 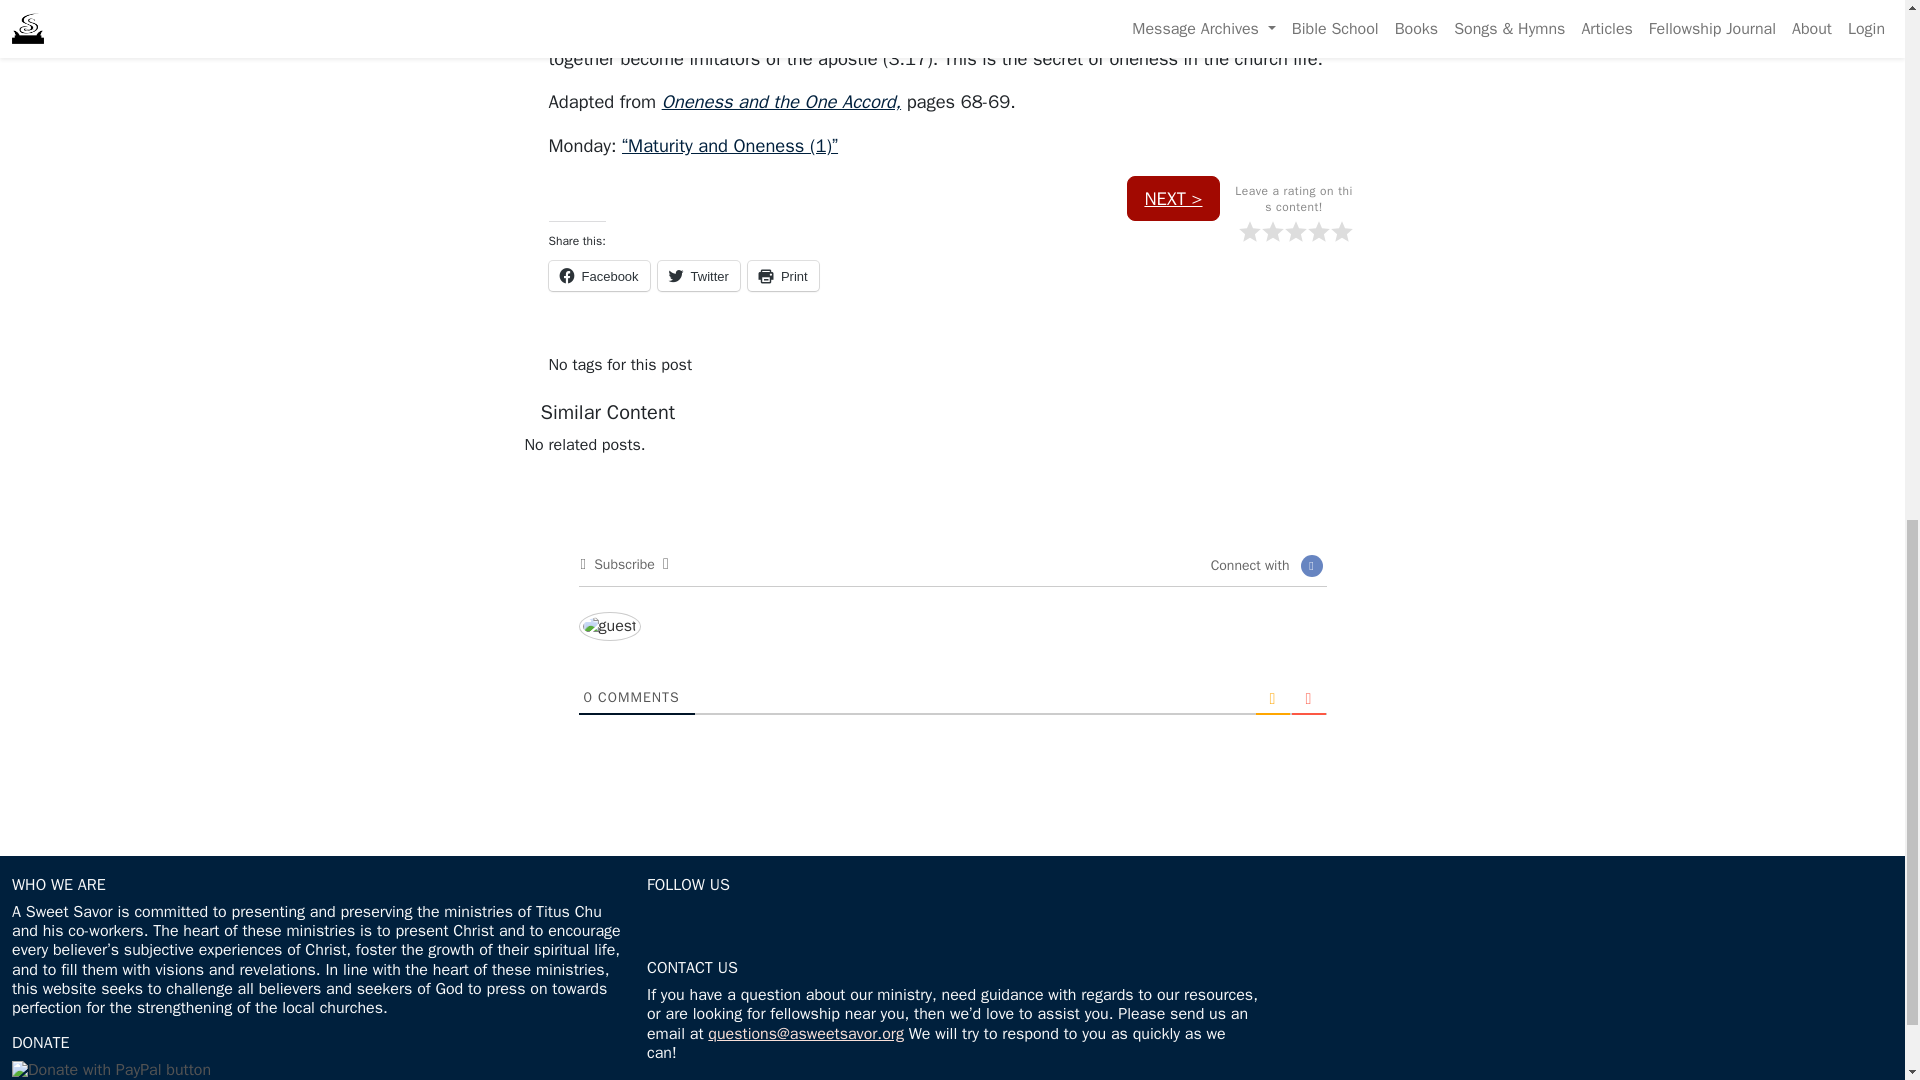 I want to click on Click to share on Facebook, so click(x=598, y=275).